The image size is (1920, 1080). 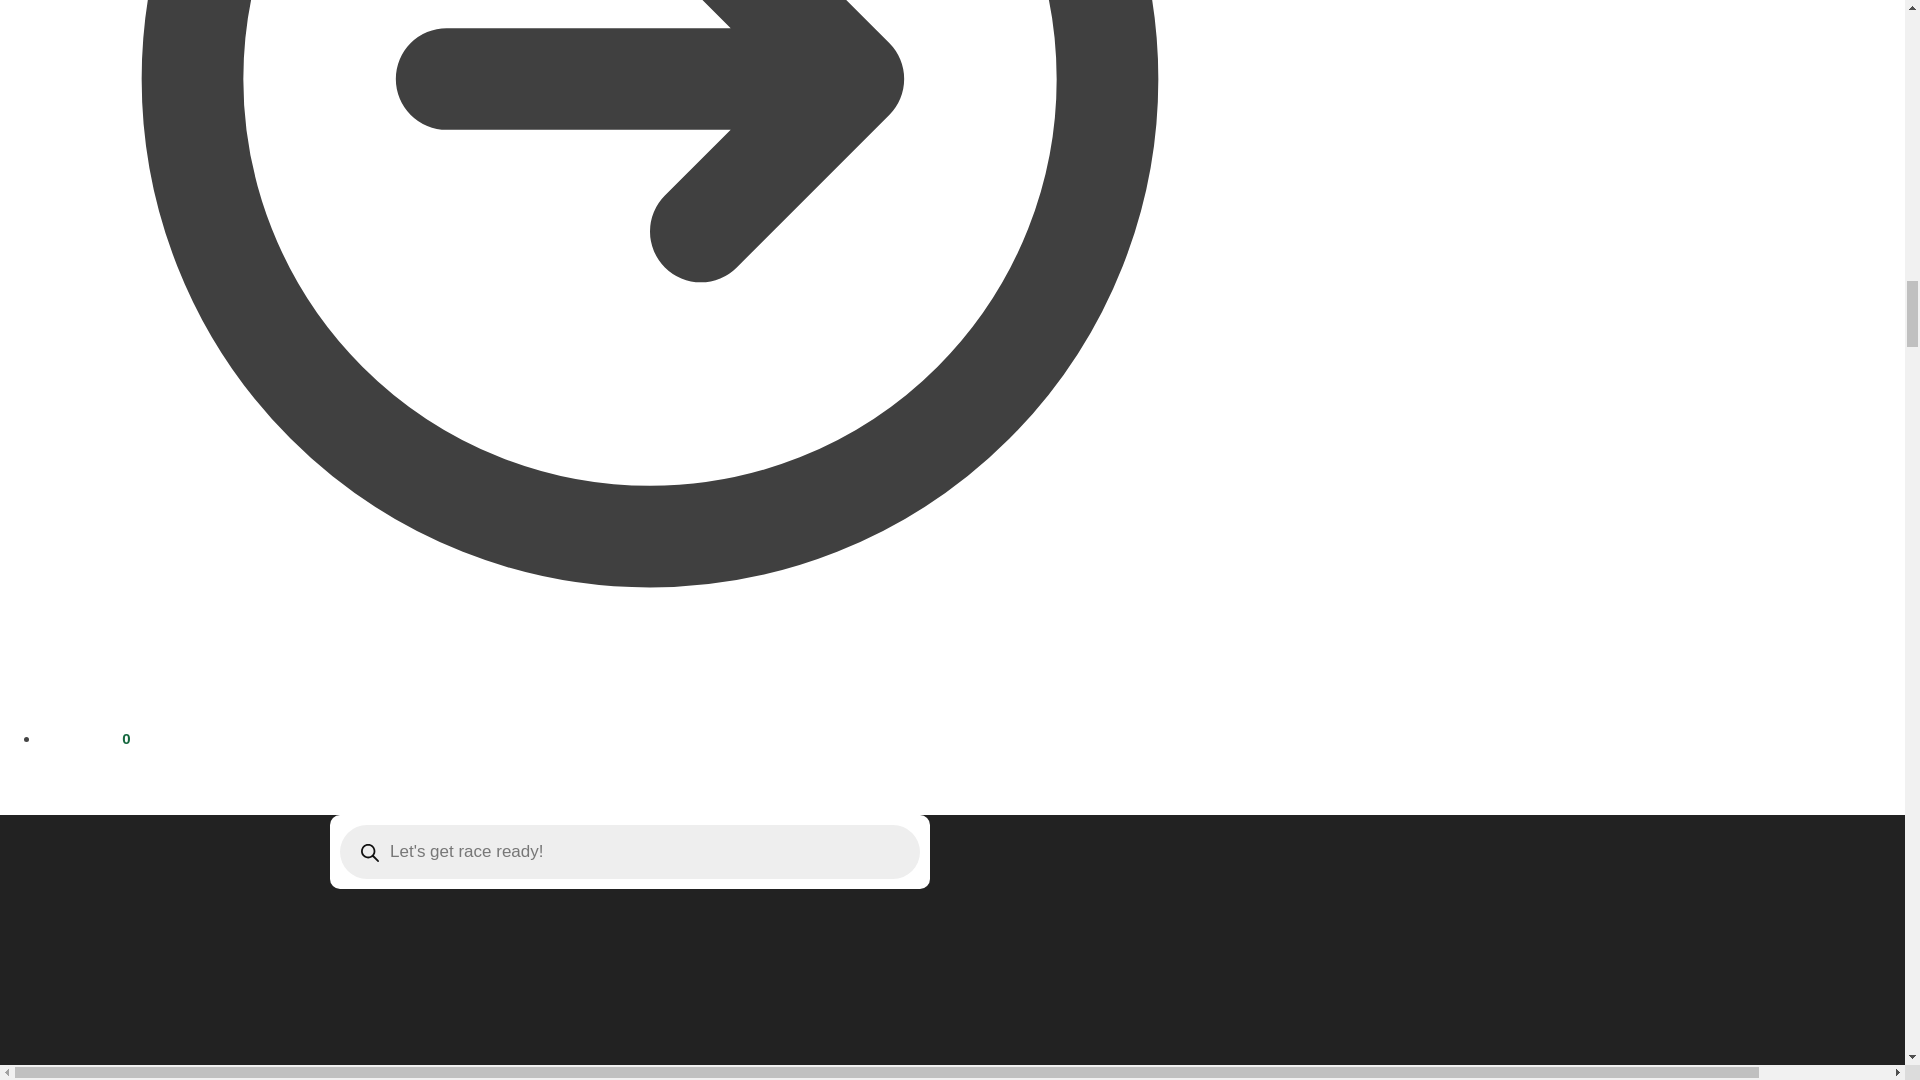 I want to click on With tax added, so click(x=60, y=738).